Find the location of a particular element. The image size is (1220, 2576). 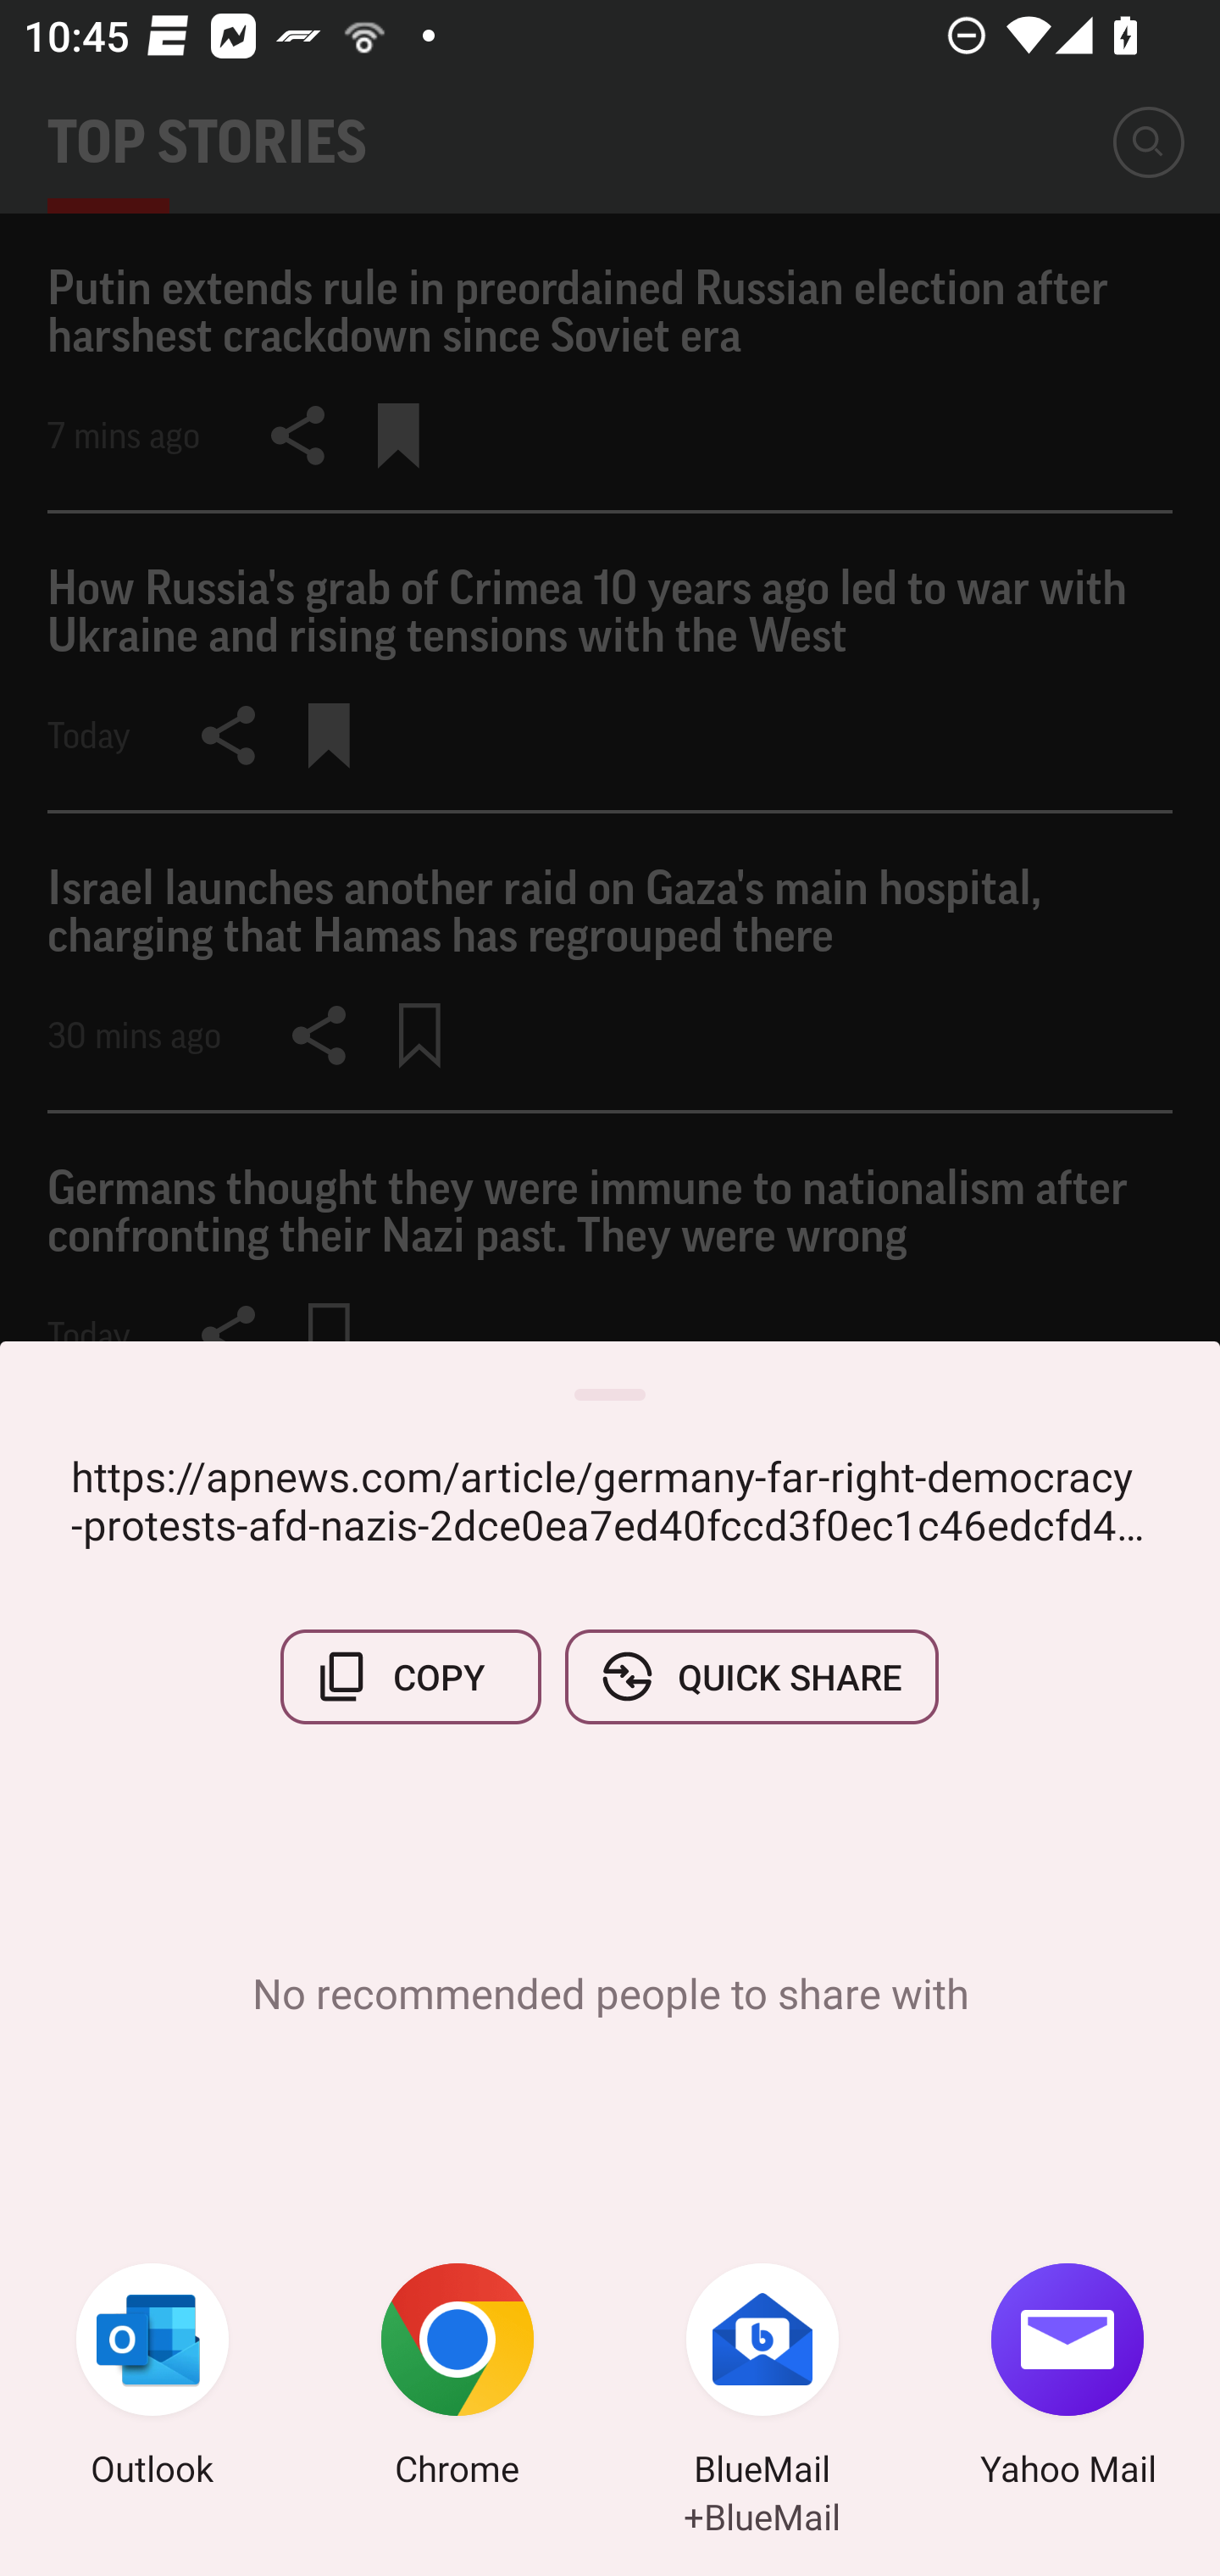

BlueMail +BlueMail is located at coordinates (762, 2379).